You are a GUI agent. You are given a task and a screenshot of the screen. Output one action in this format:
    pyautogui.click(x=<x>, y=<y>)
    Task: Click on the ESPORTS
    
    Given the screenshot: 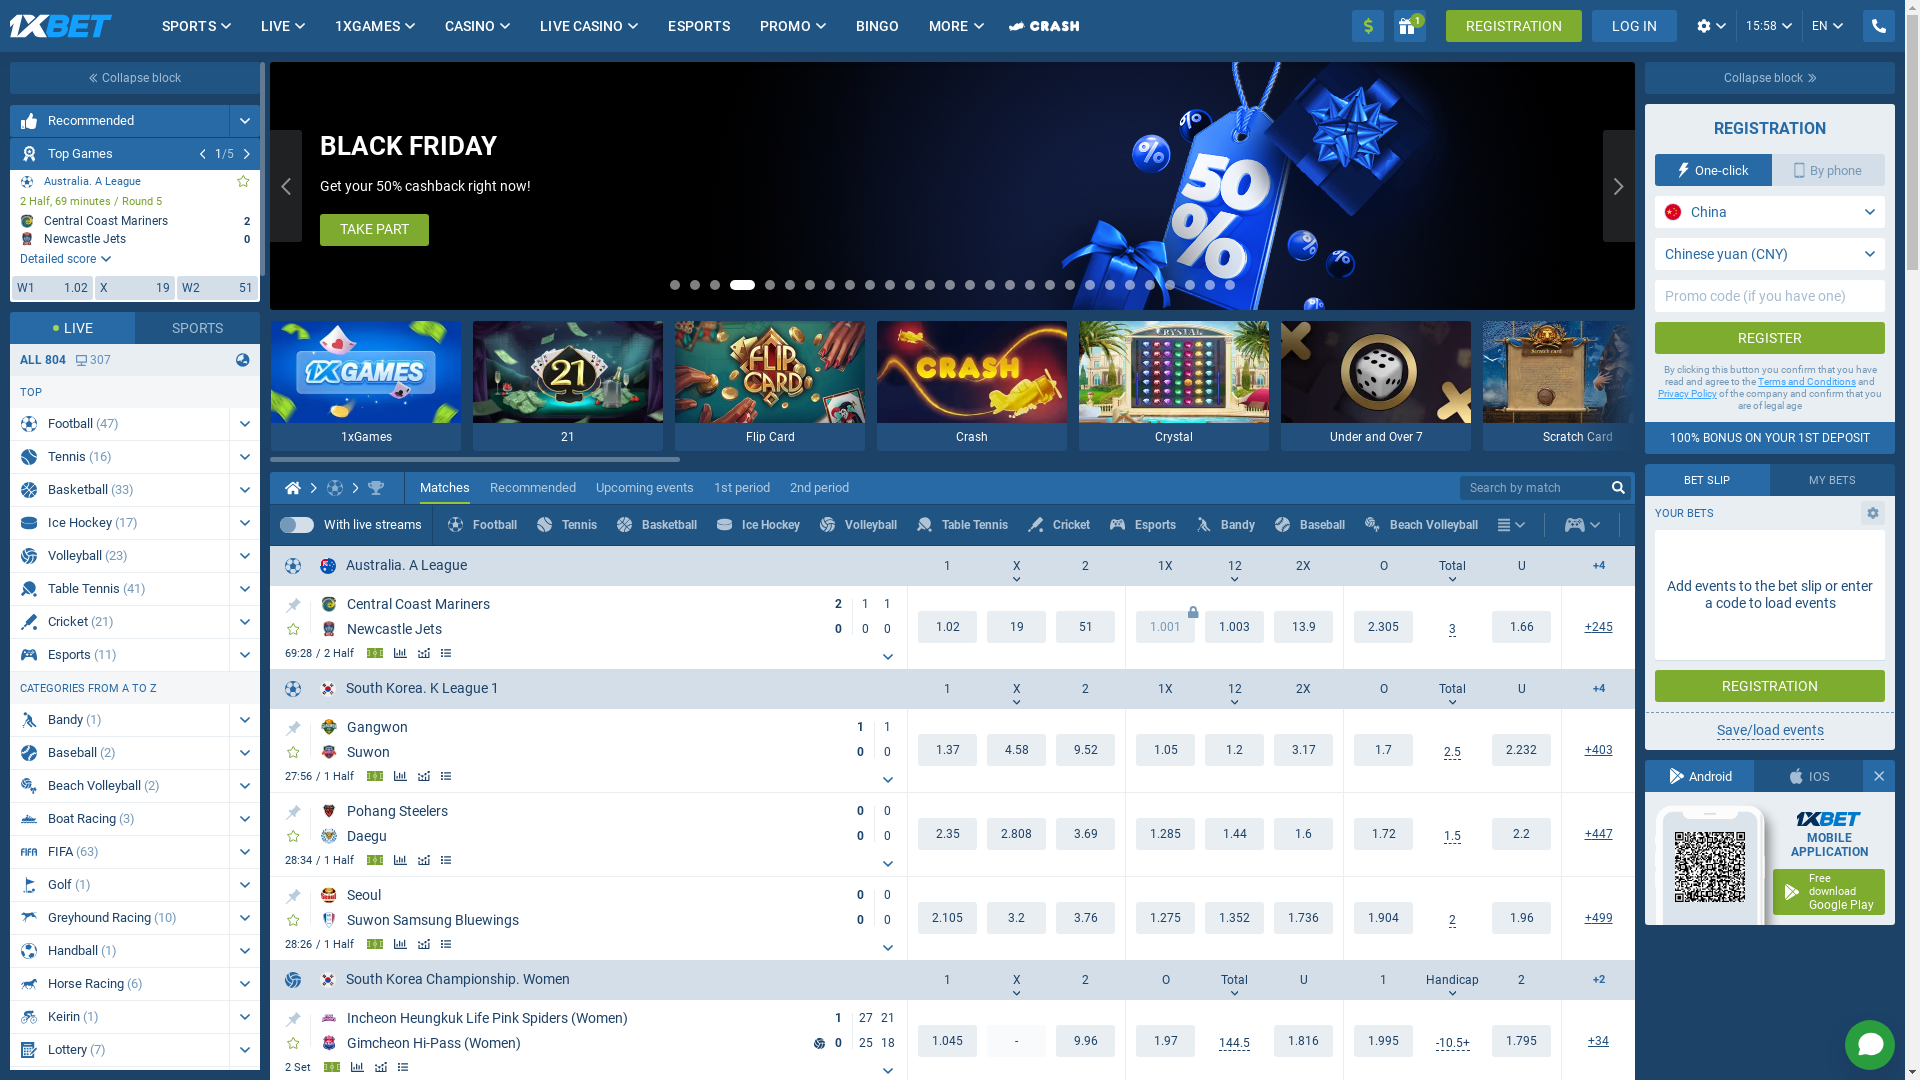 What is the action you would take?
    pyautogui.click(x=699, y=26)
    